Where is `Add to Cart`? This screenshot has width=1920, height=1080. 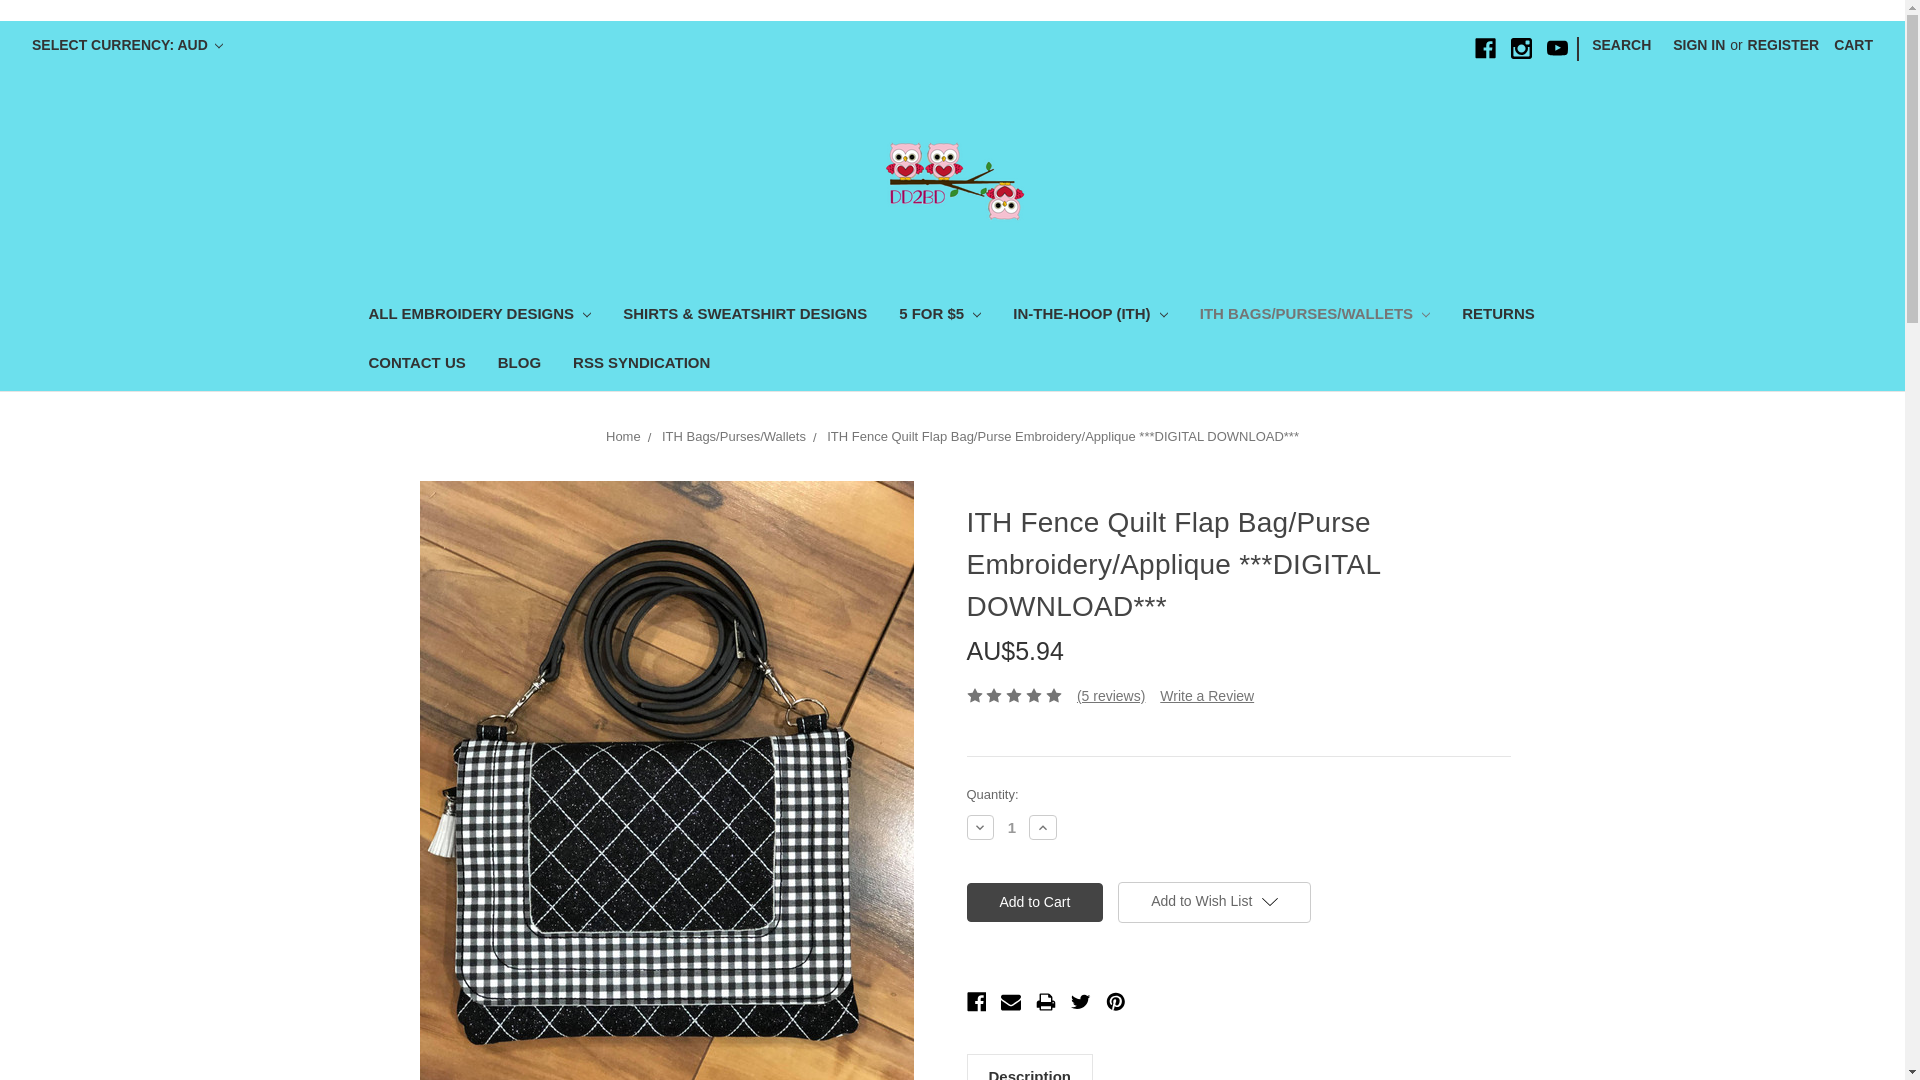 Add to Cart is located at coordinates (1034, 902).